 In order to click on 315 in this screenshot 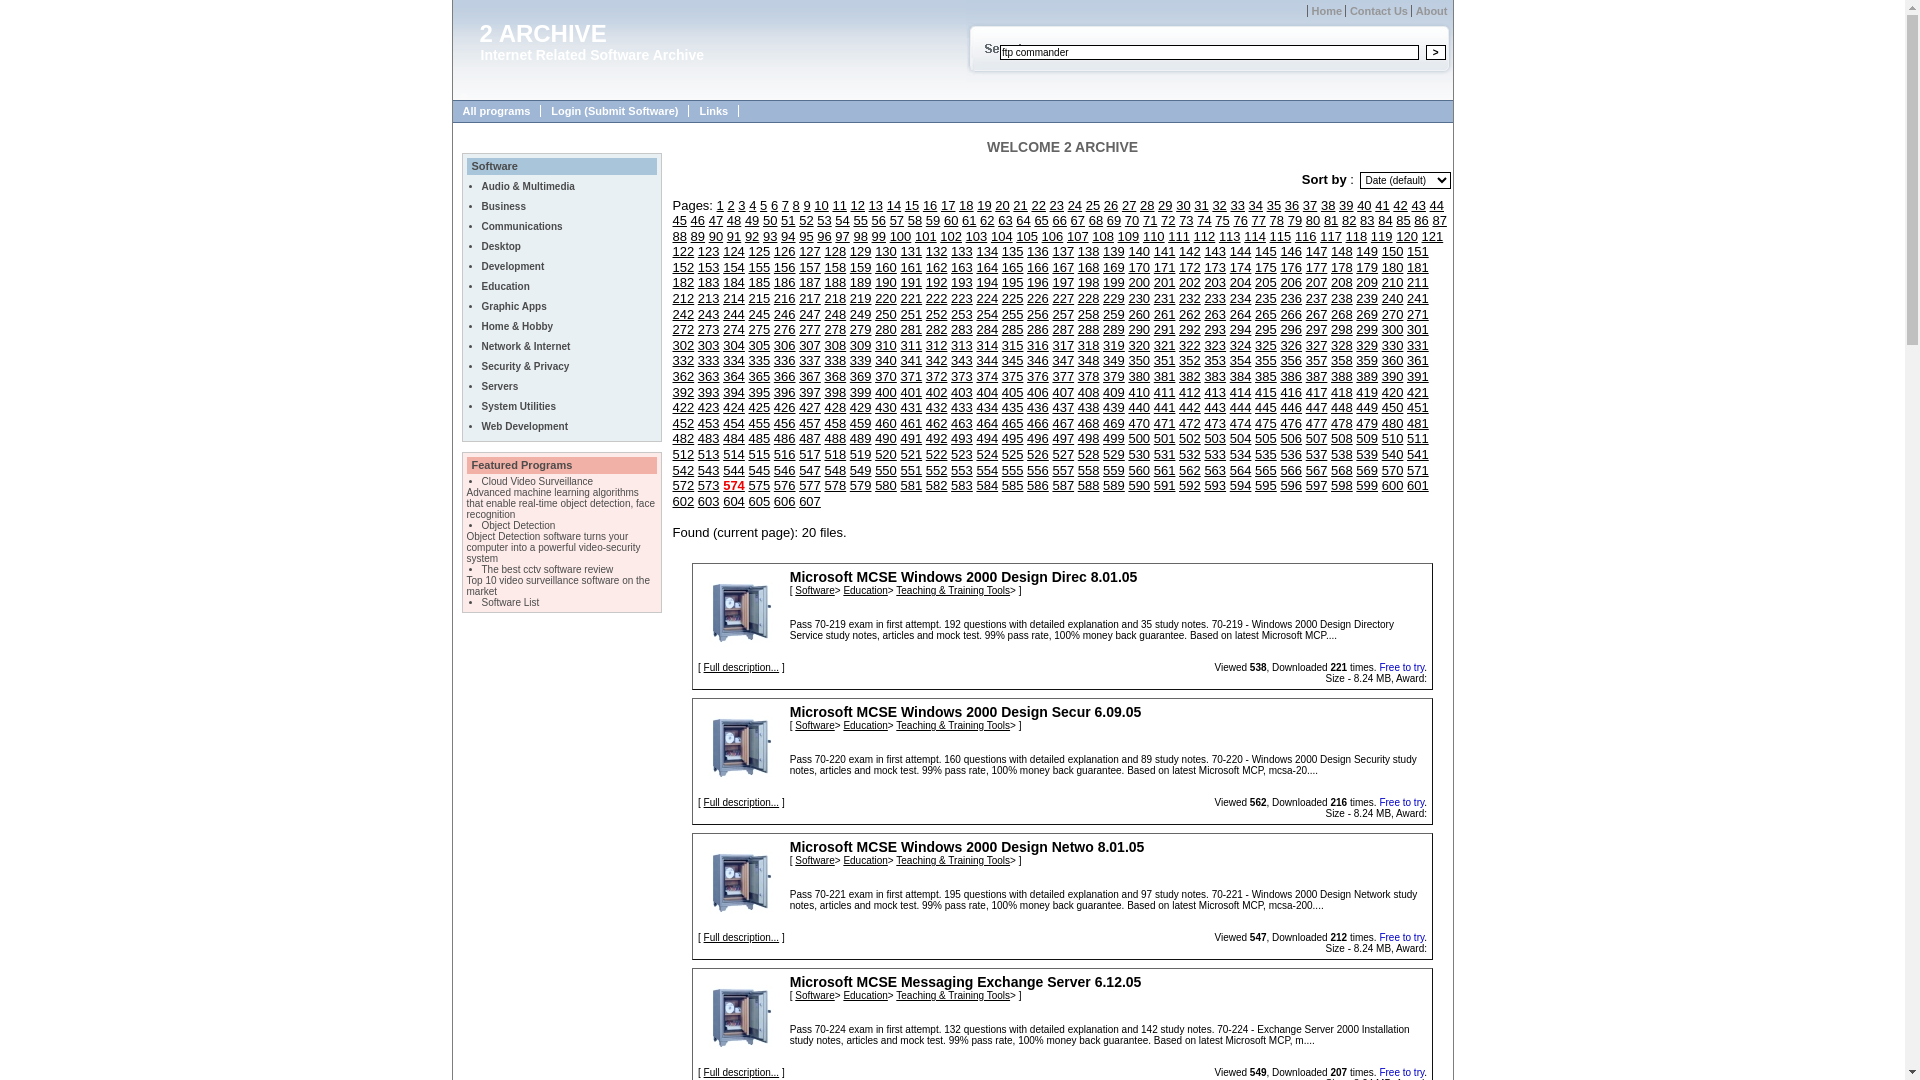, I will do `click(1013, 346)`.